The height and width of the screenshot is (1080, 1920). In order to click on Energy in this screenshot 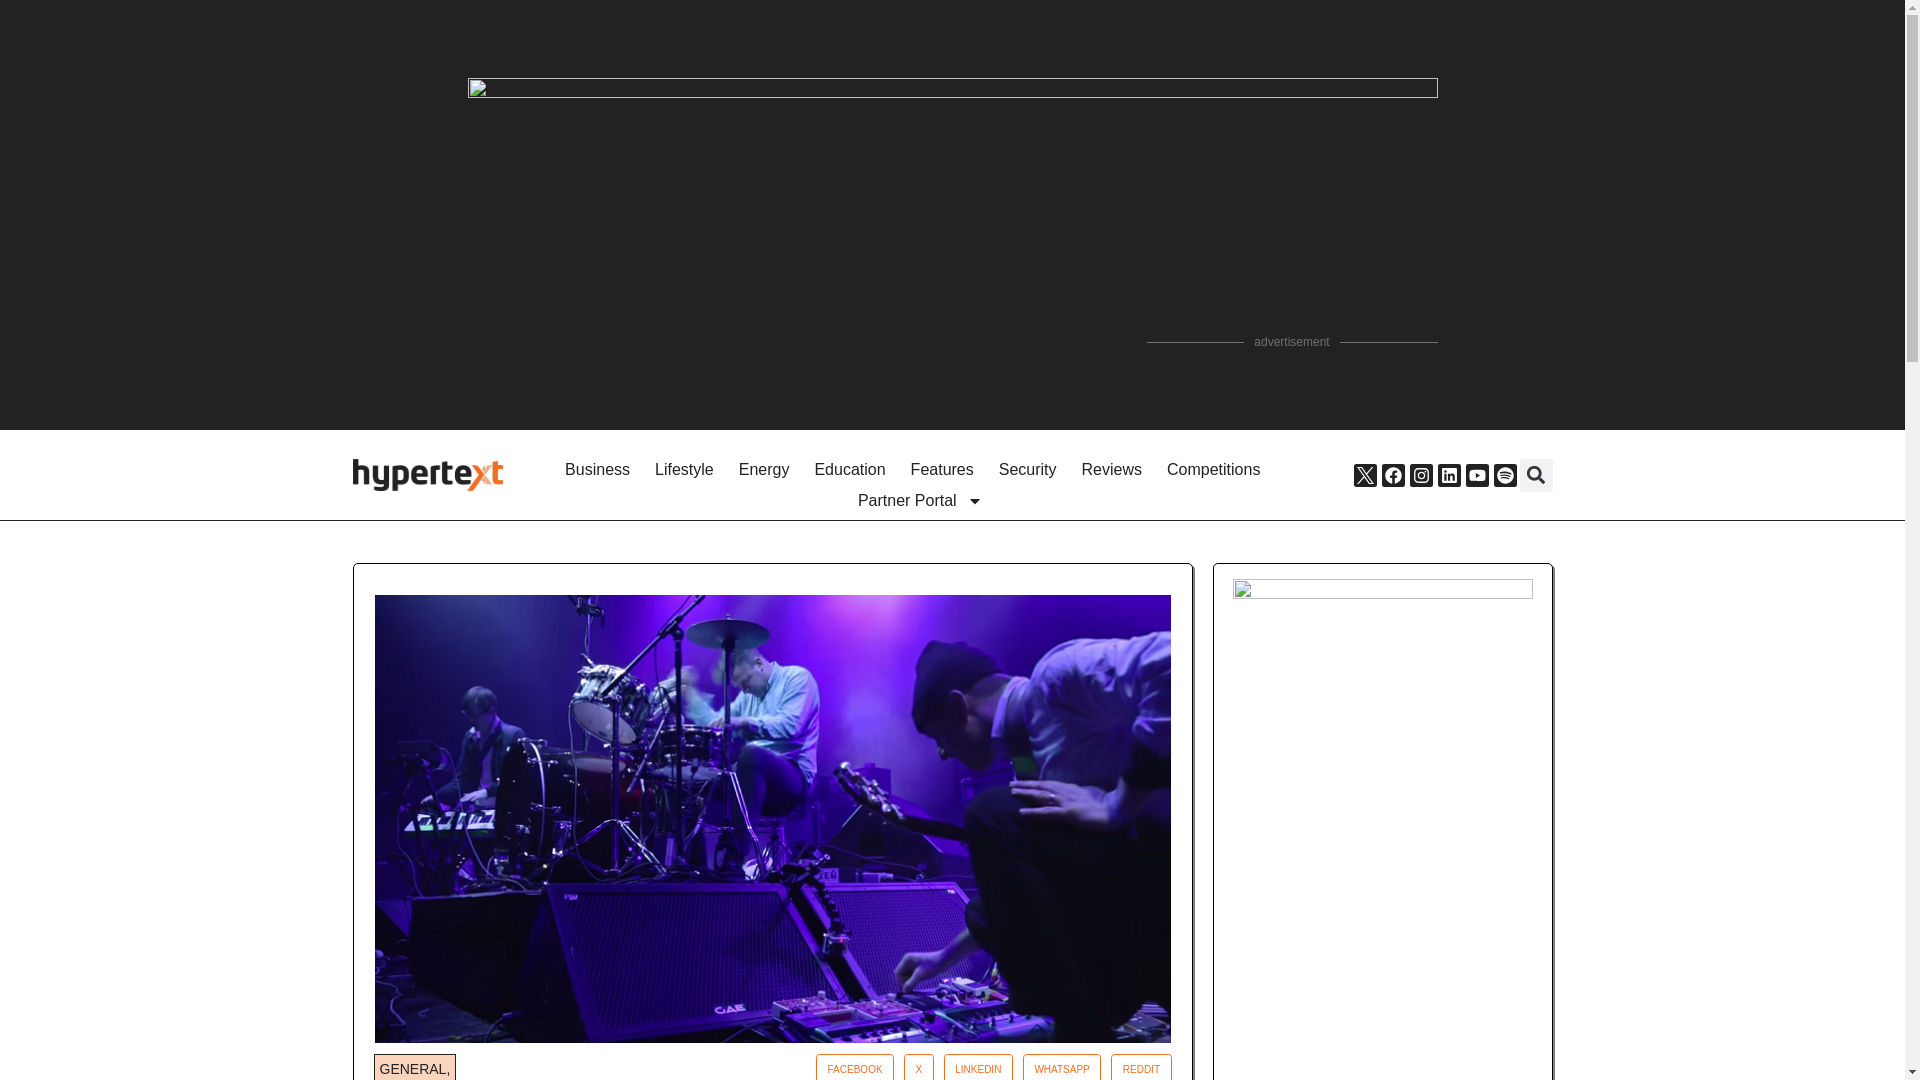, I will do `click(764, 470)`.